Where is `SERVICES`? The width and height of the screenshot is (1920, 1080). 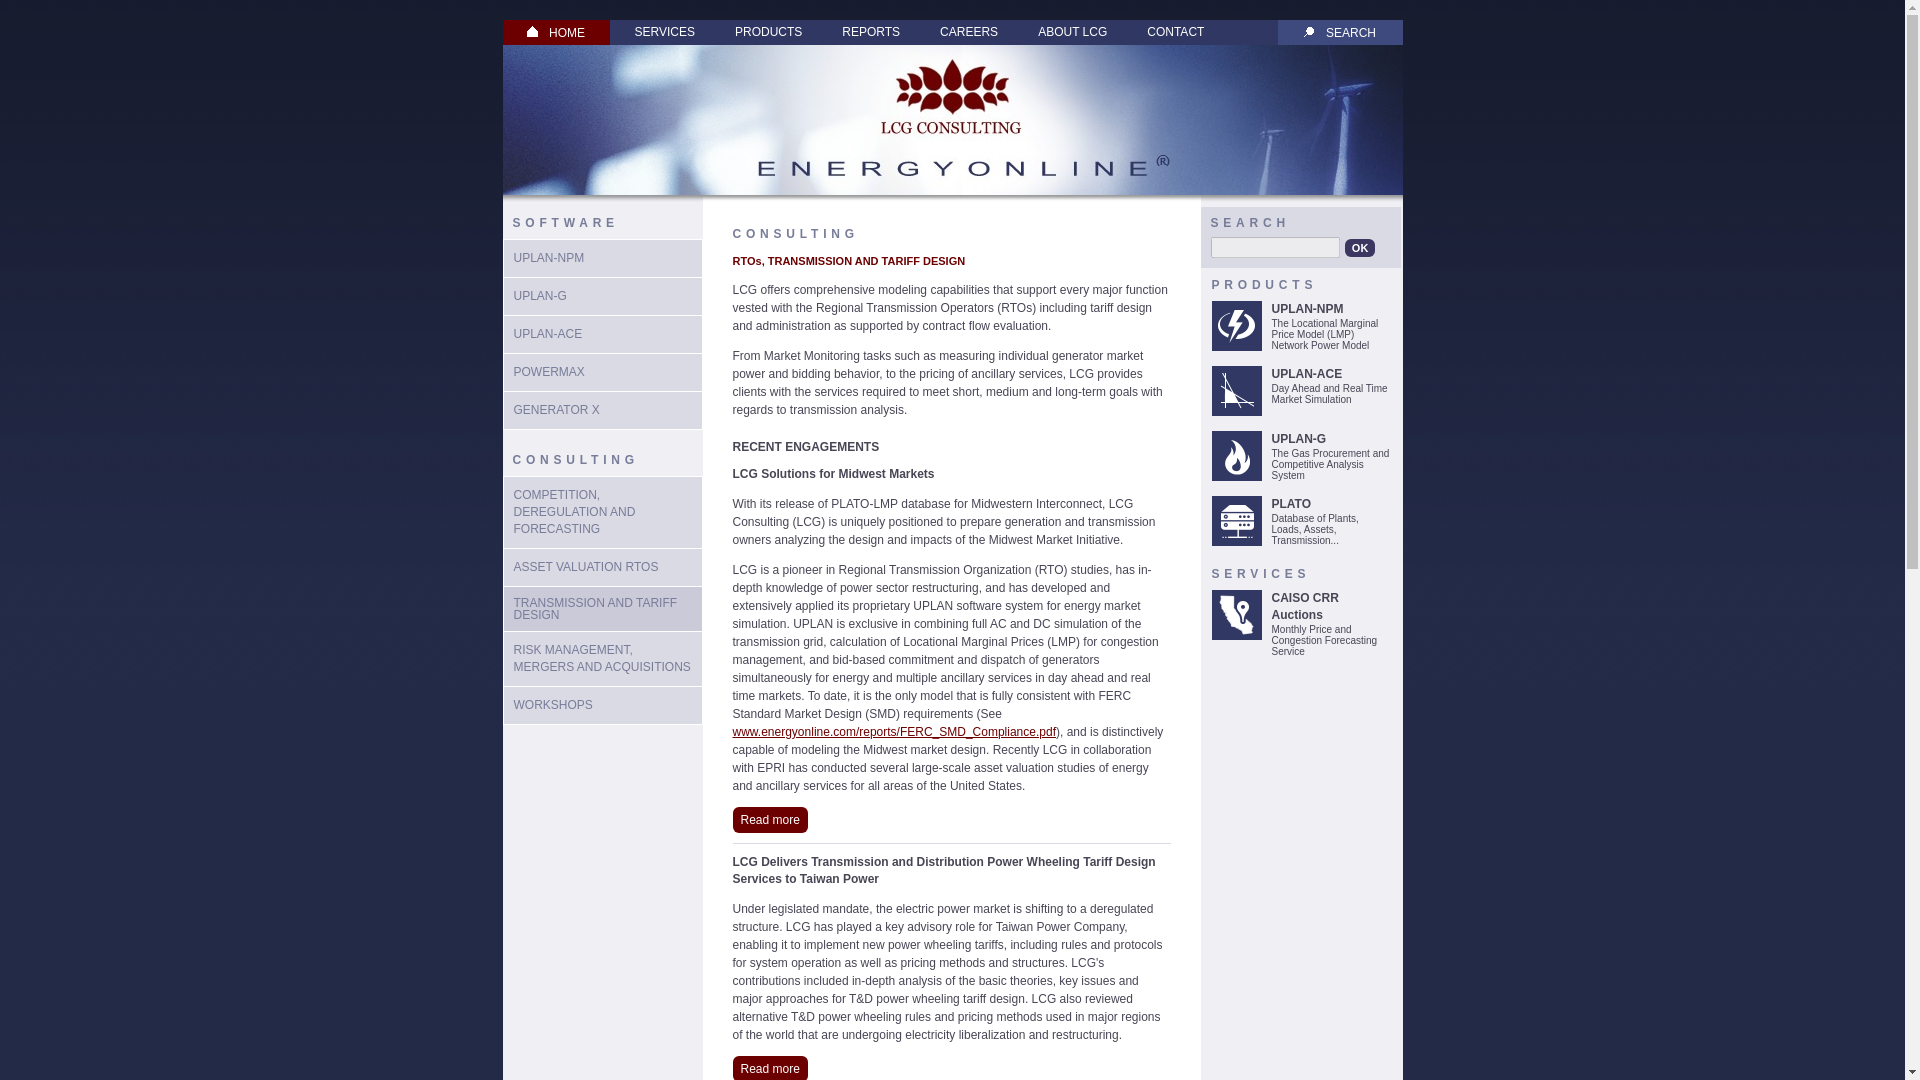 SERVICES is located at coordinates (664, 32).